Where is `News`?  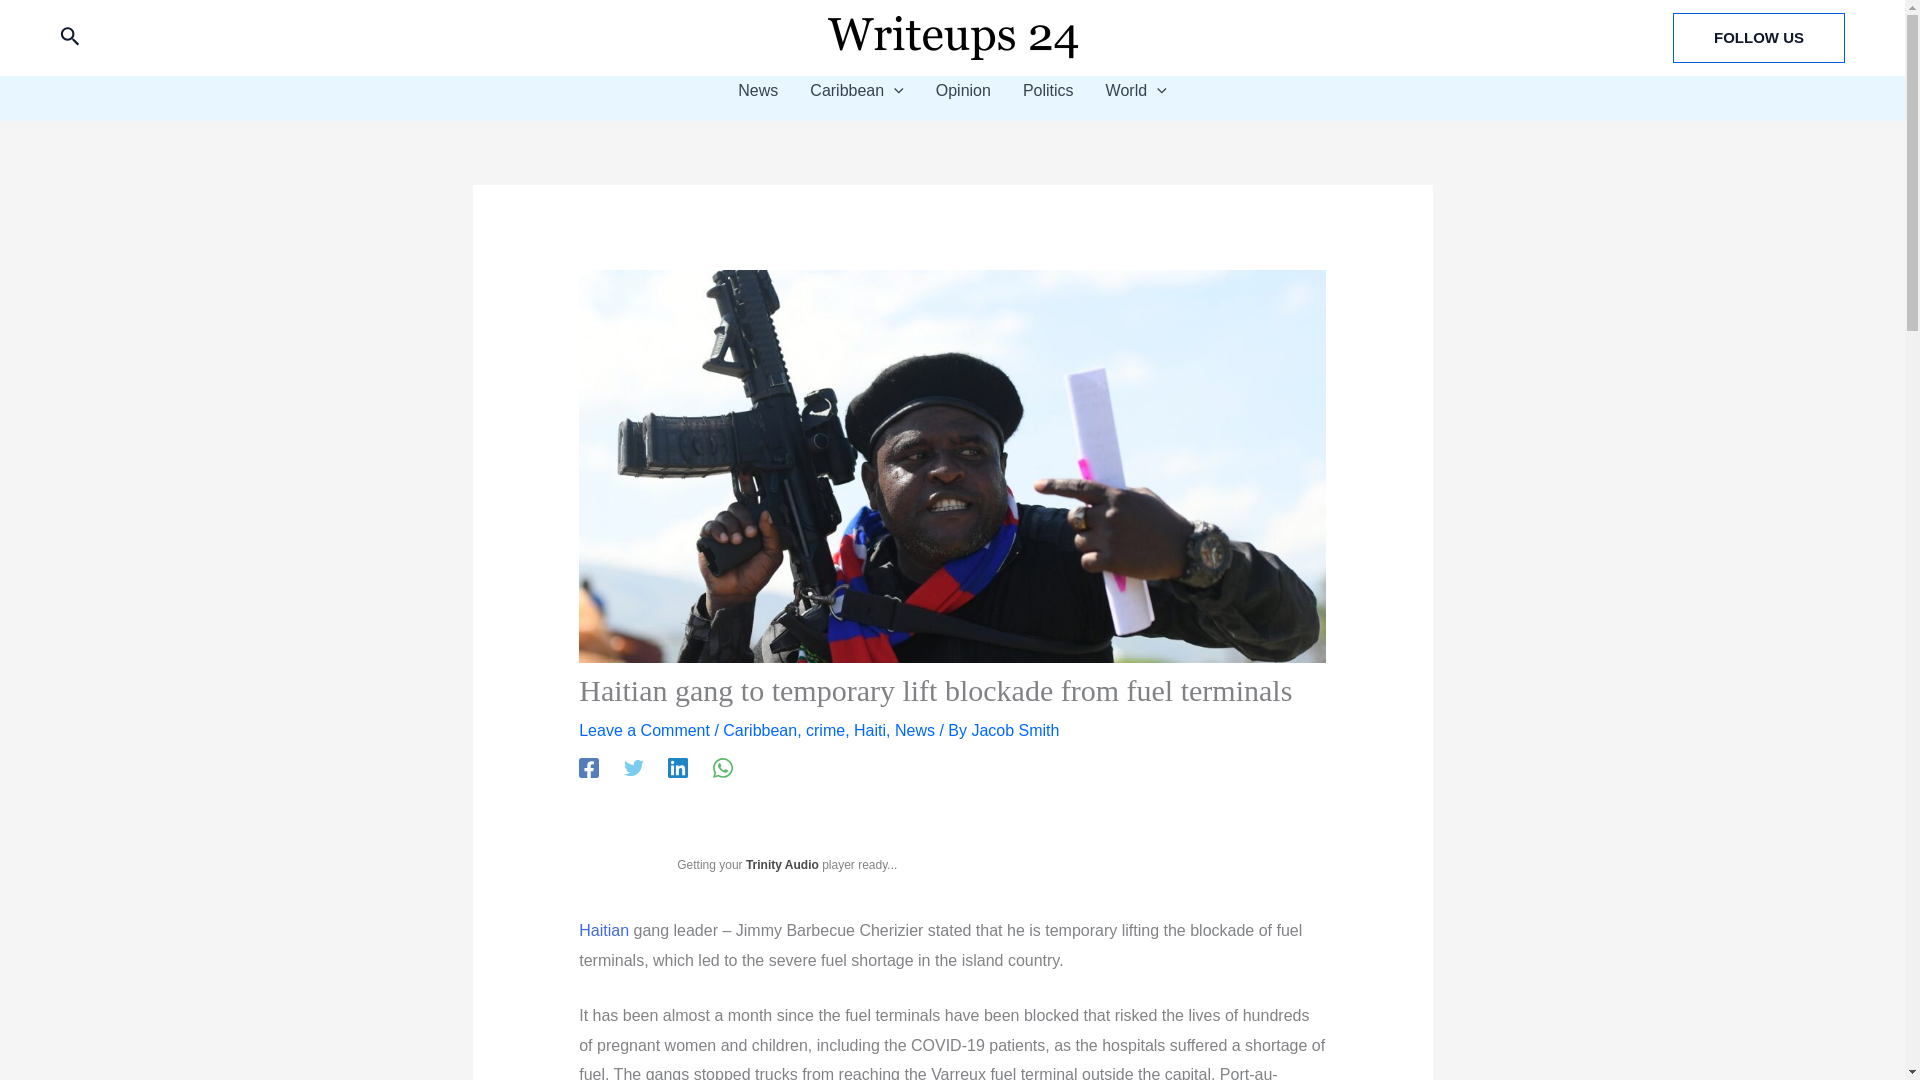 News is located at coordinates (758, 90).